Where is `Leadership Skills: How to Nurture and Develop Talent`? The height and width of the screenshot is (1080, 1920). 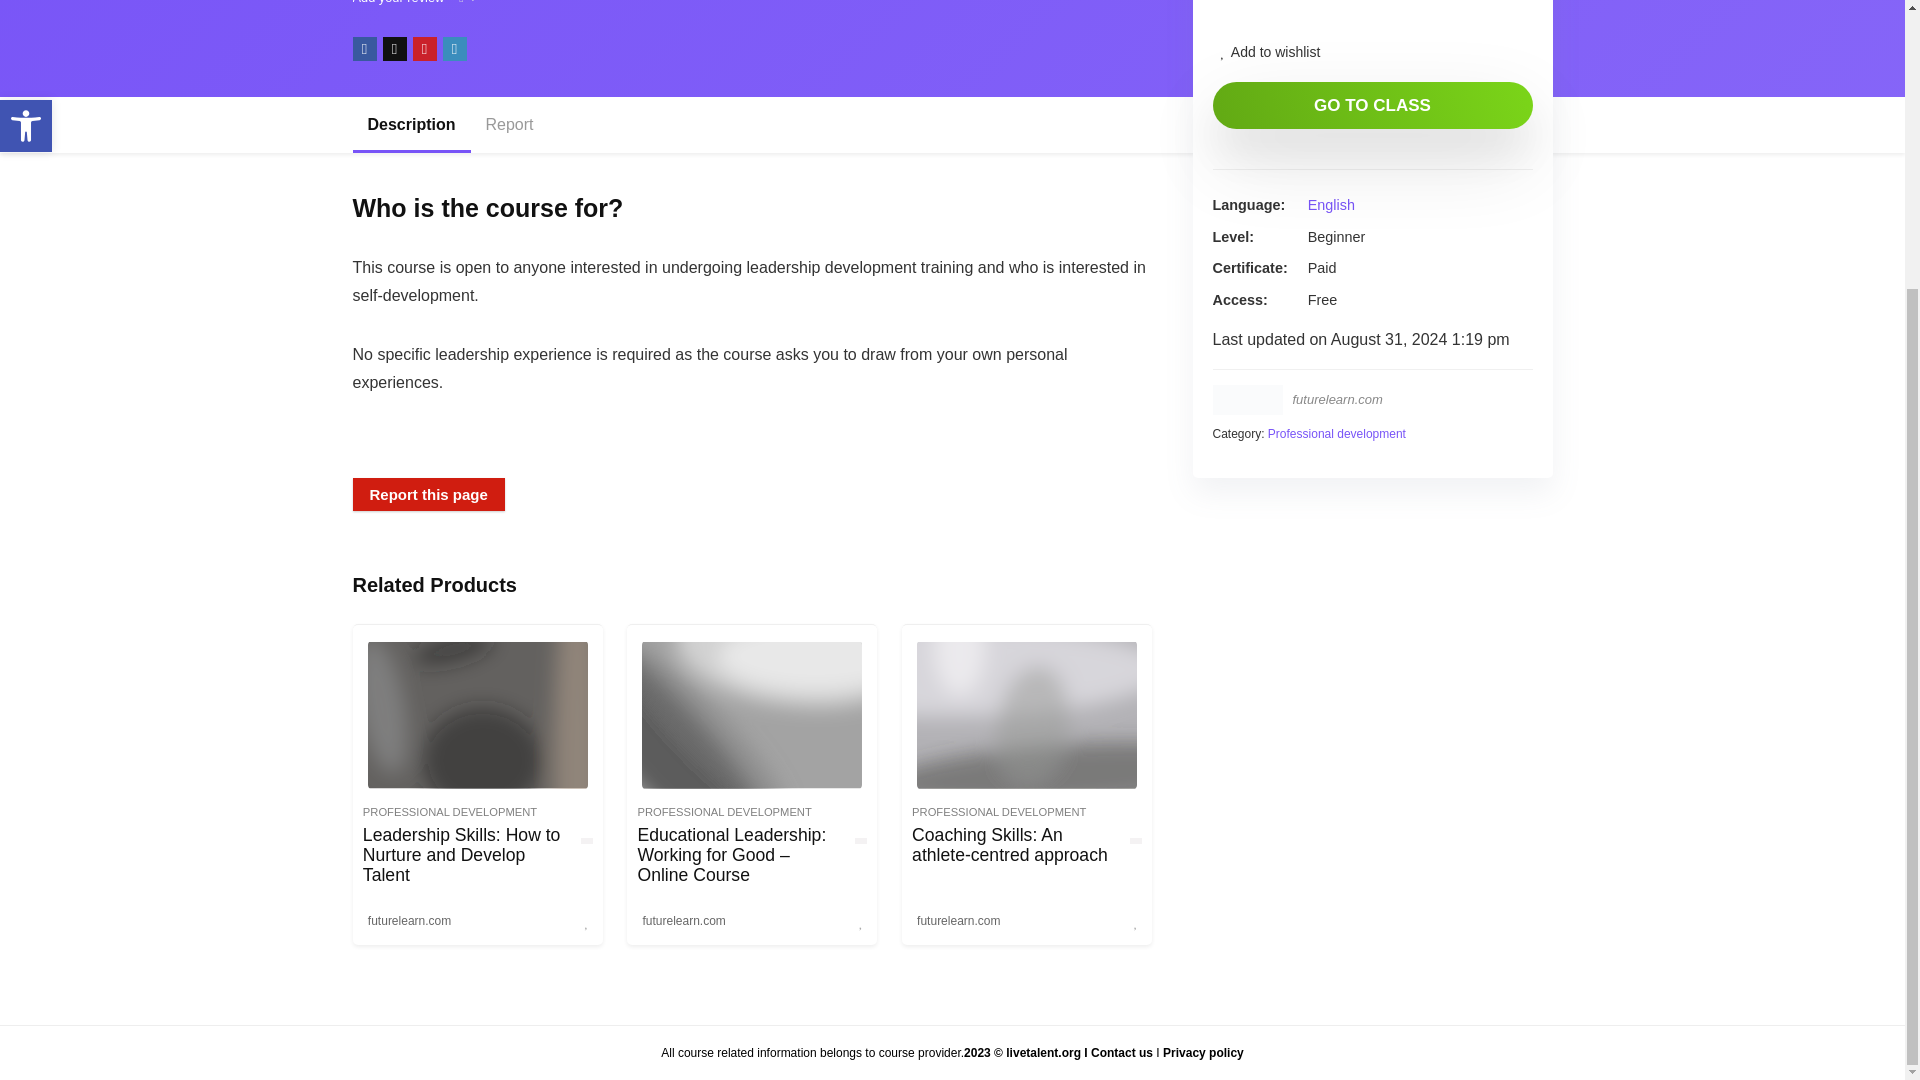 Leadership Skills: How to Nurture and Develop Talent is located at coordinates (461, 854).